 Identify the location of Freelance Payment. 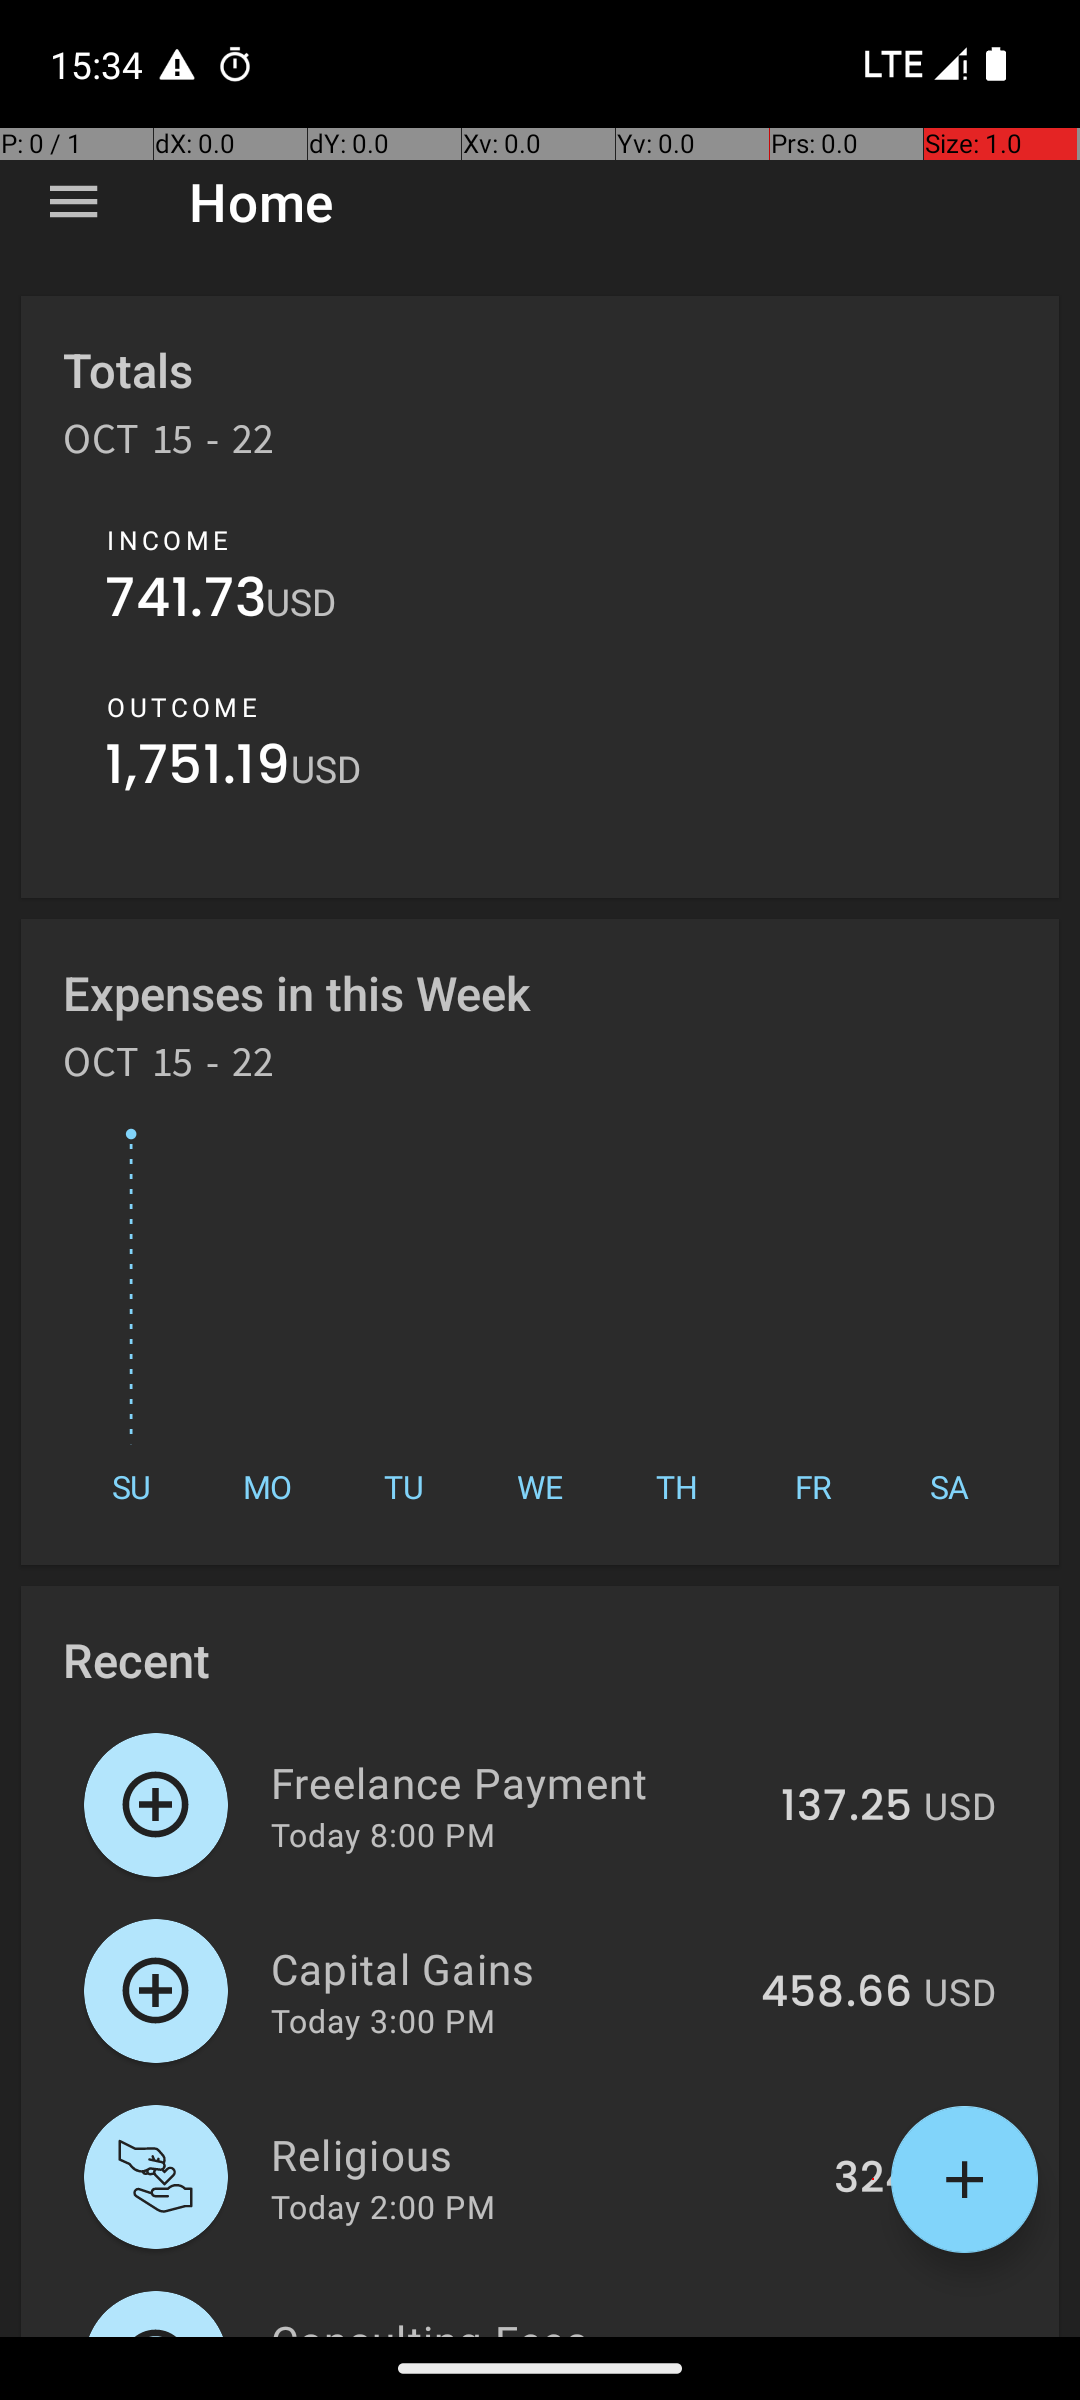
(514, 1782).